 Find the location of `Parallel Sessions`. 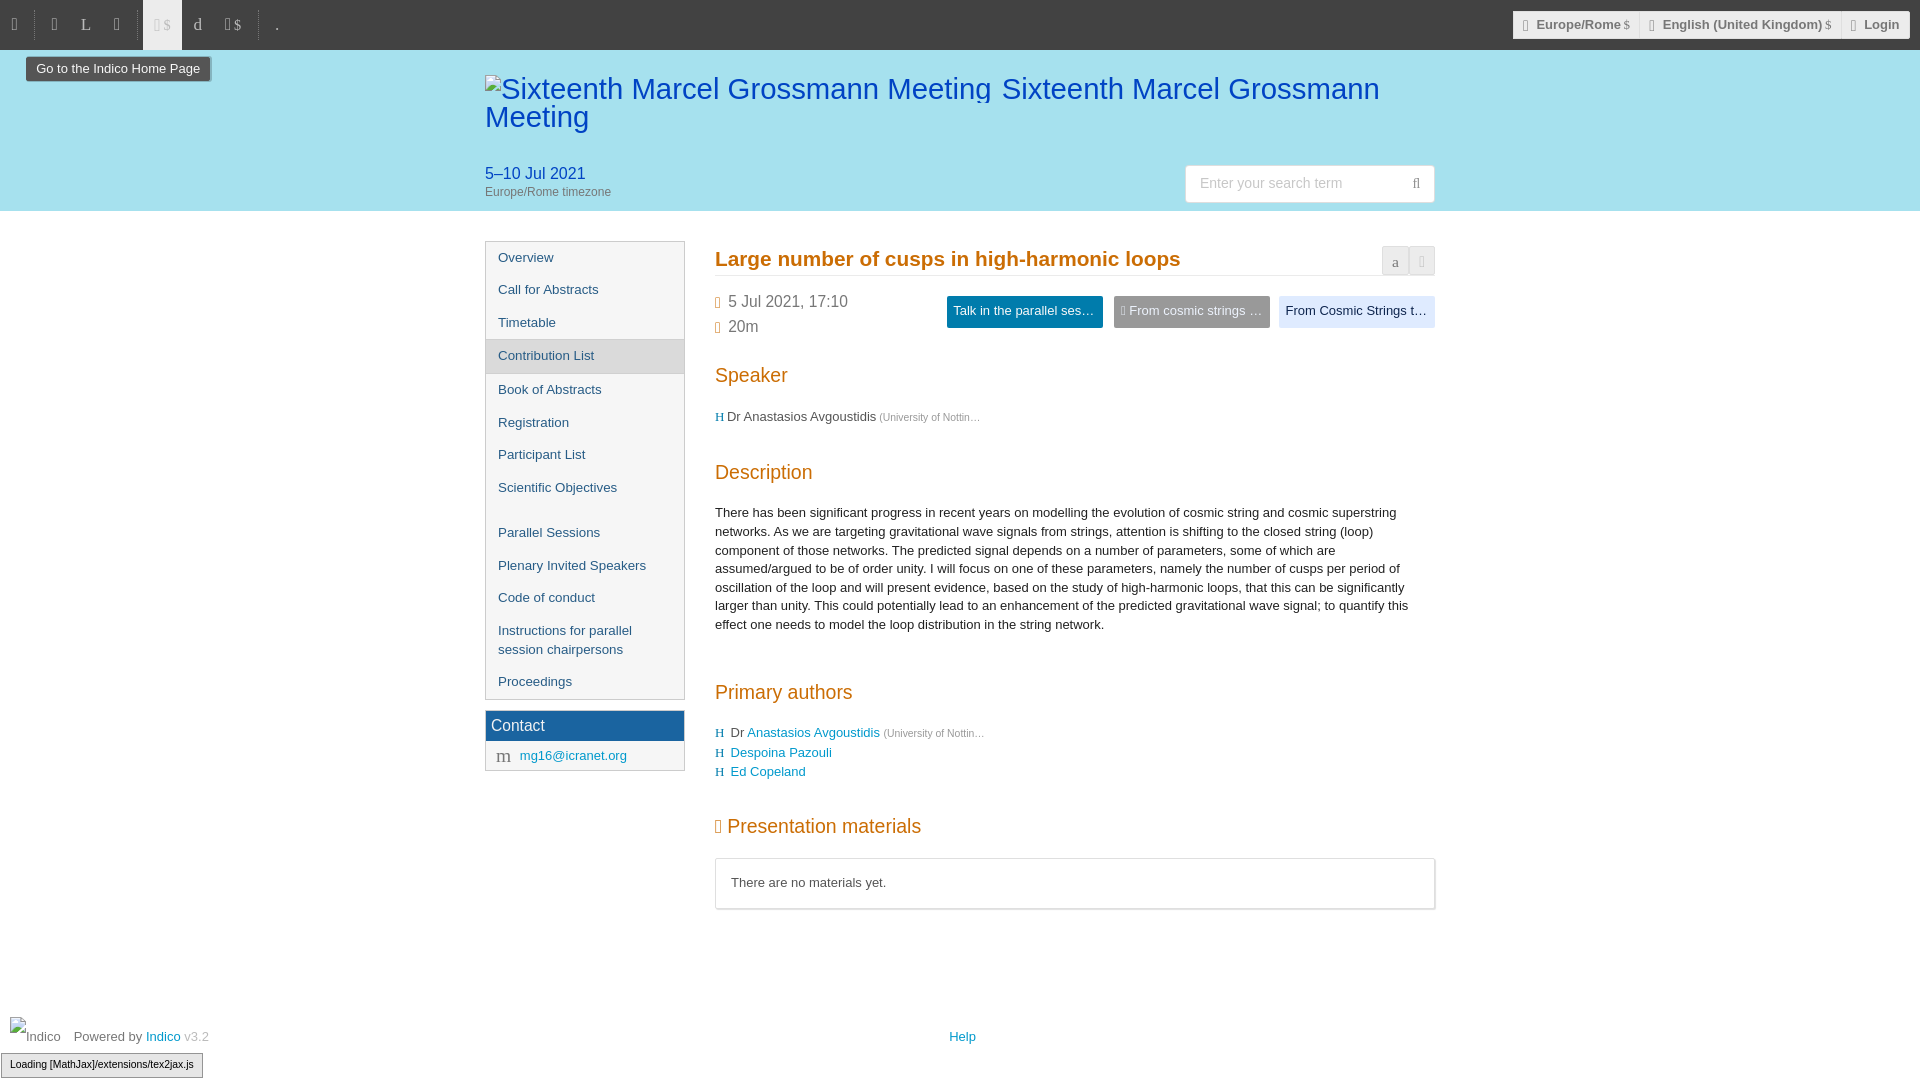

Parallel Sessions is located at coordinates (584, 533).